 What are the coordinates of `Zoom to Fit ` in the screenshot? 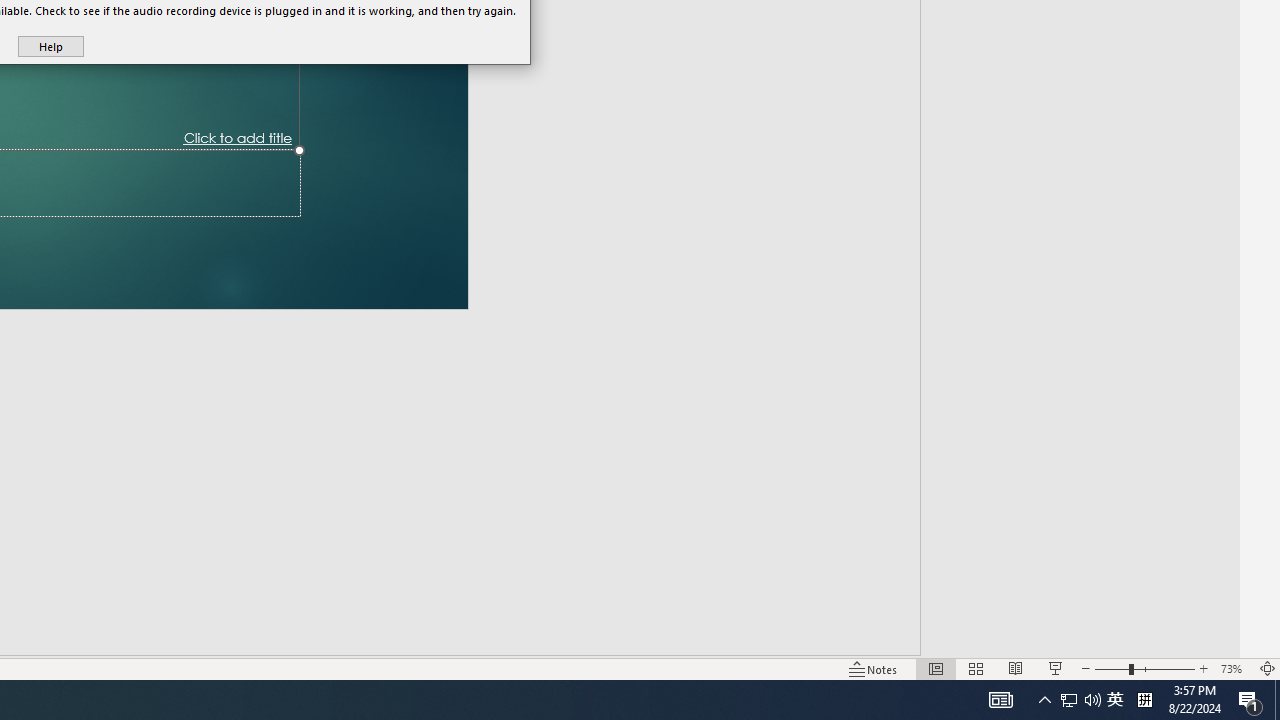 It's located at (1044, 700).